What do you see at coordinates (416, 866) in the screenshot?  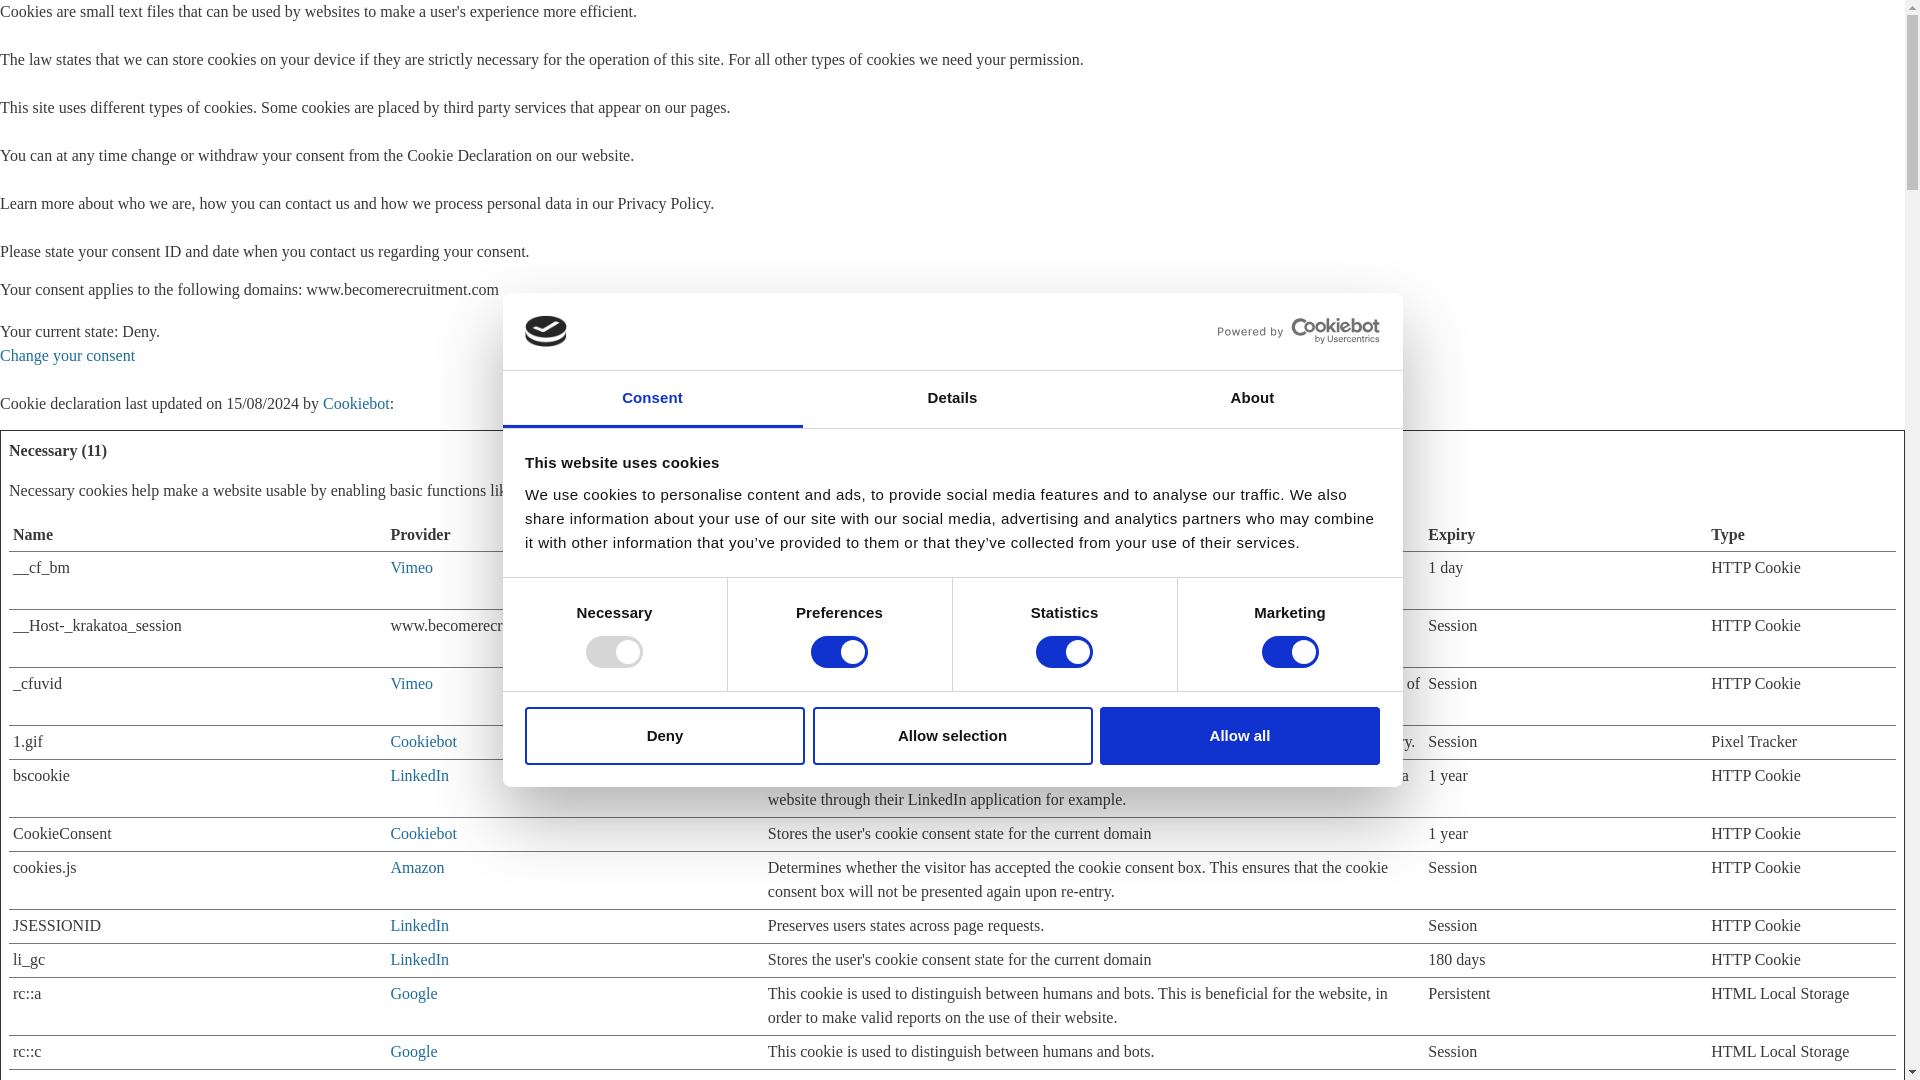 I see `Amazon` at bounding box center [416, 866].